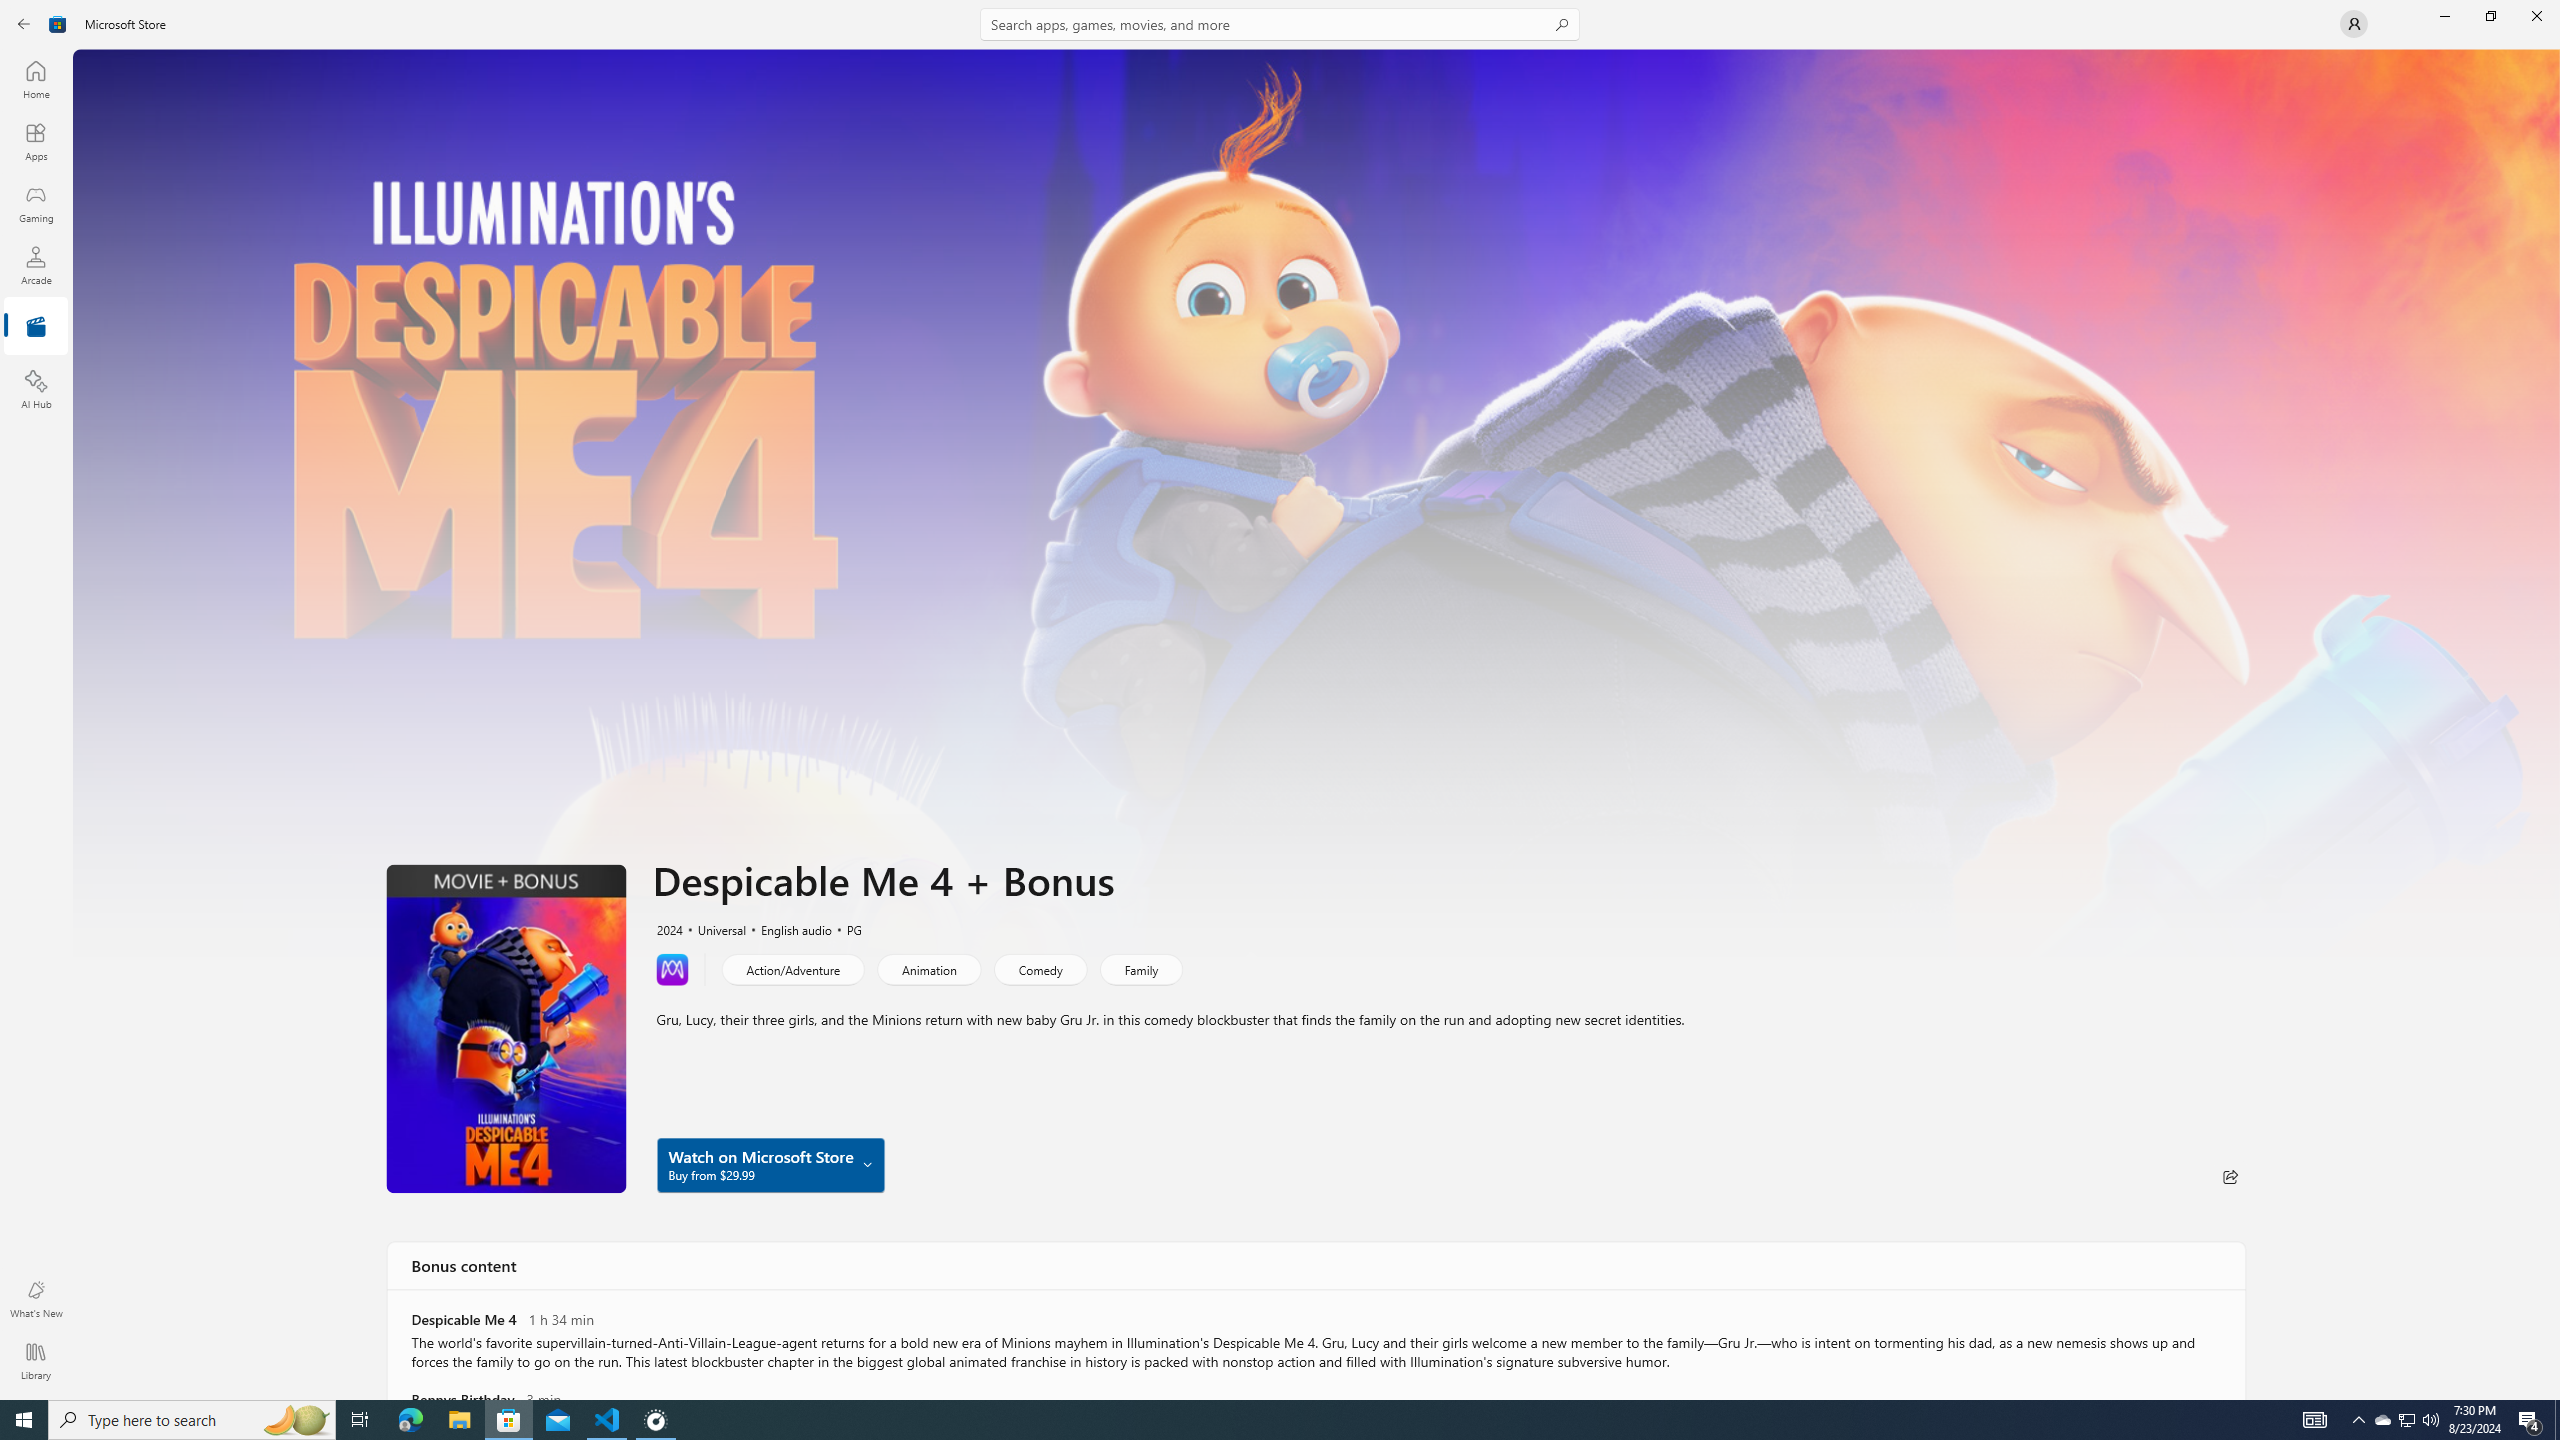  I want to click on Animation, so click(929, 968).